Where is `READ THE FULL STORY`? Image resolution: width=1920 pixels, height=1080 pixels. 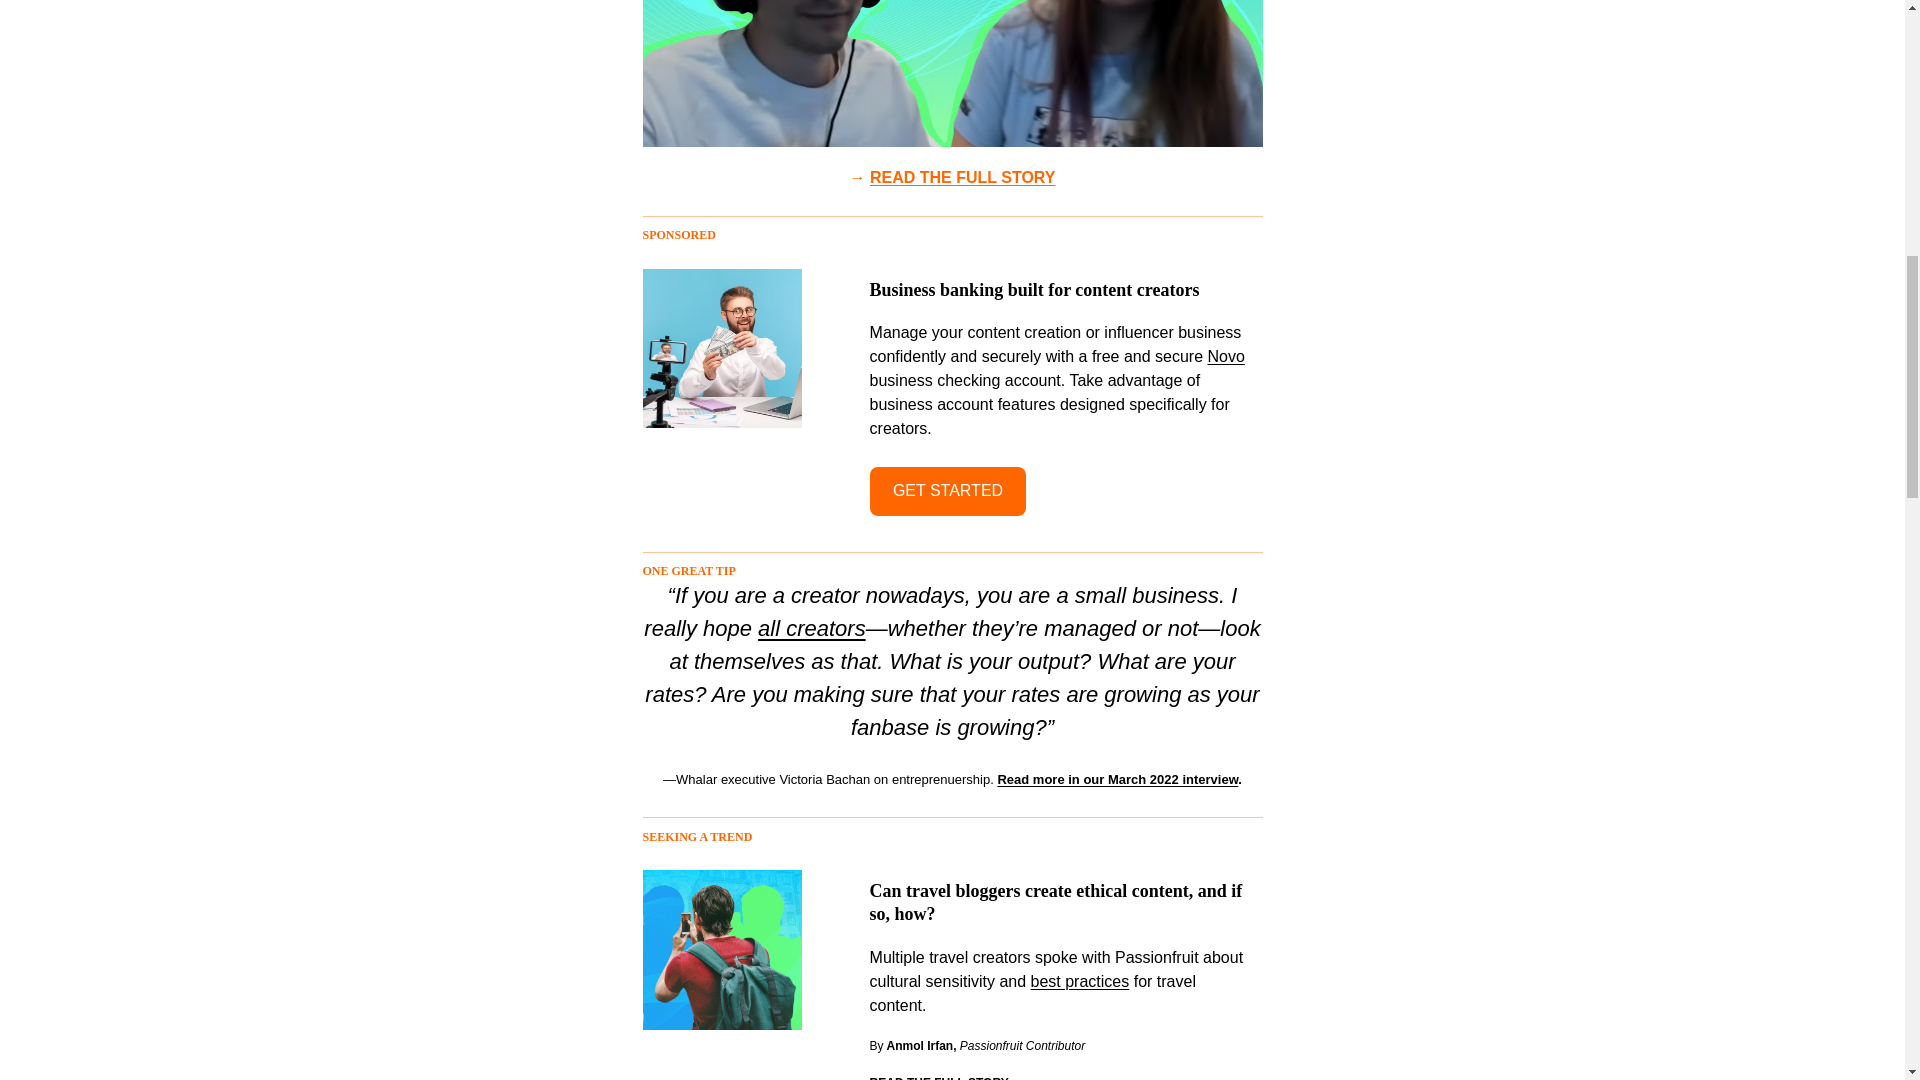
READ THE FULL STORY is located at coordinates (939, 1078).